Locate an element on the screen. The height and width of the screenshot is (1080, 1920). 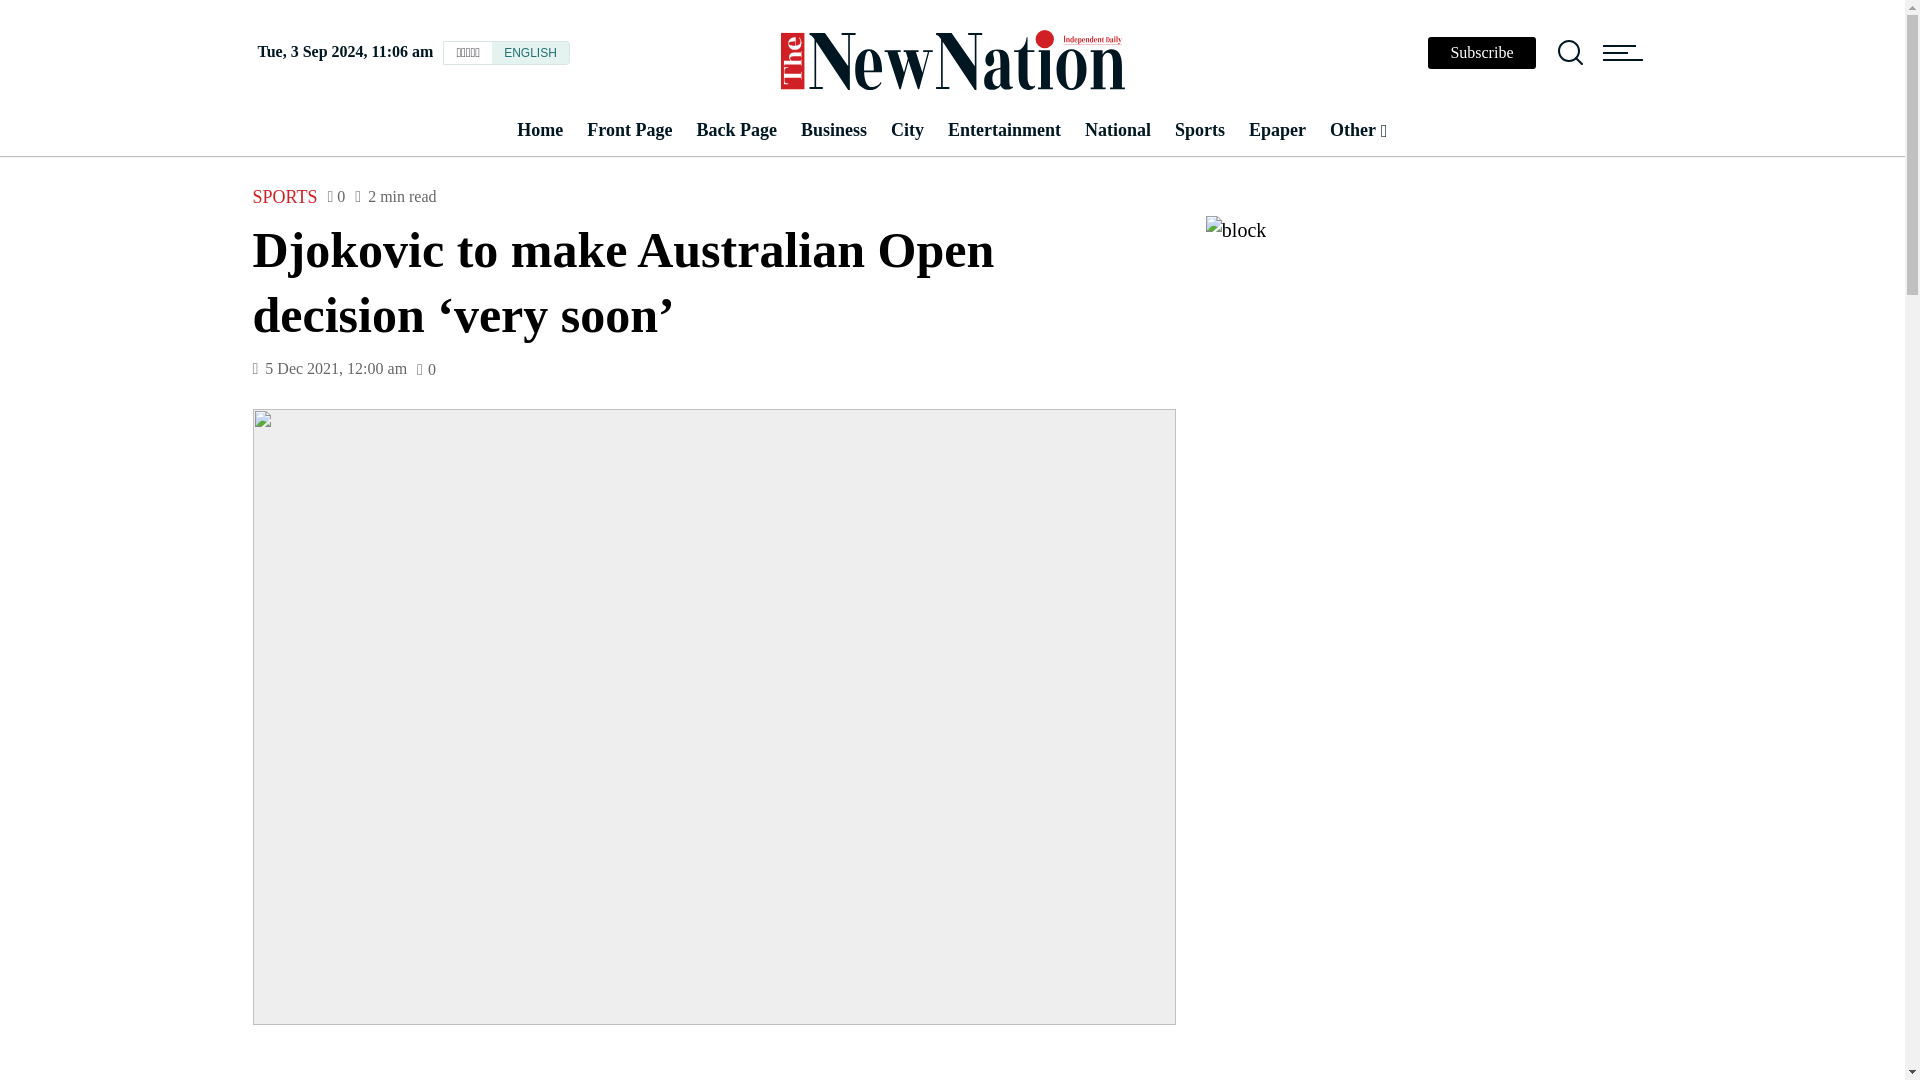
Business is located at coordinates (834, 130).